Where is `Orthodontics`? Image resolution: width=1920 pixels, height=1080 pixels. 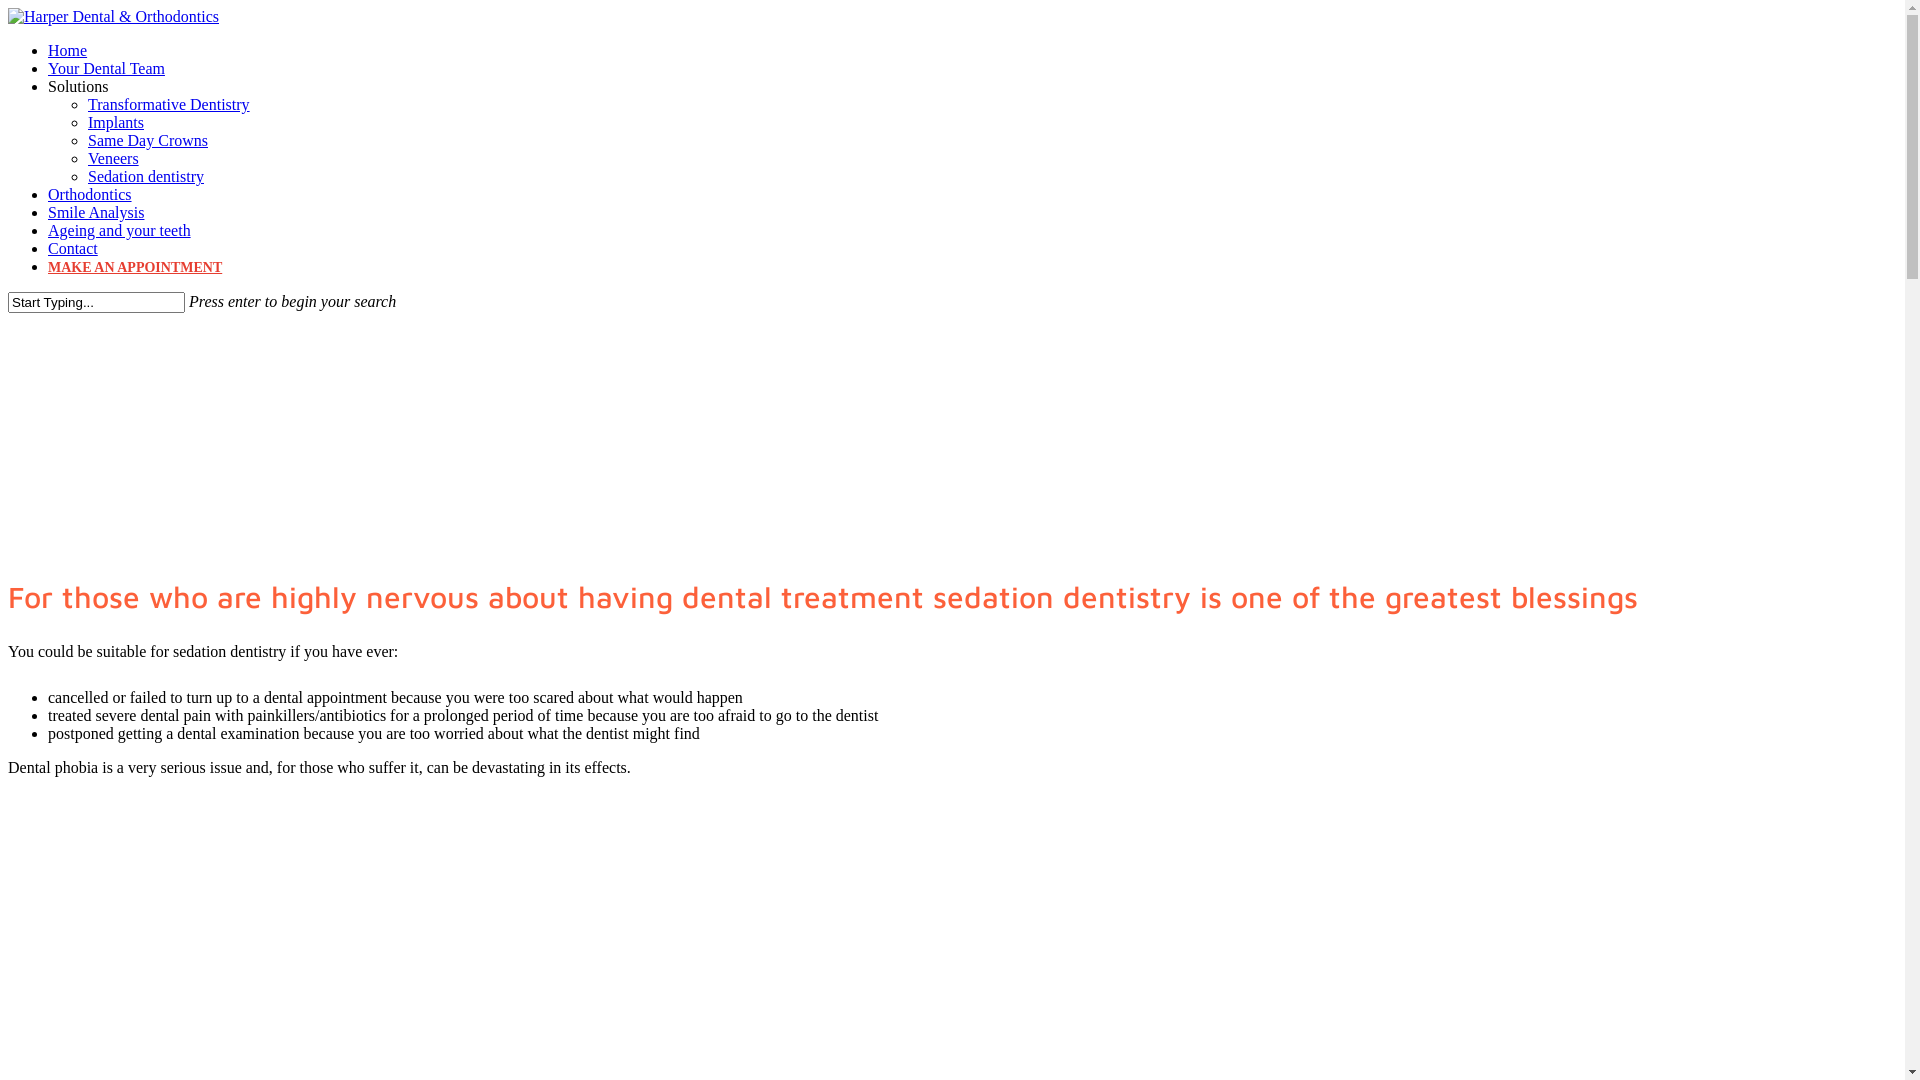 Orthodontics is located at coordinates (90, 194).